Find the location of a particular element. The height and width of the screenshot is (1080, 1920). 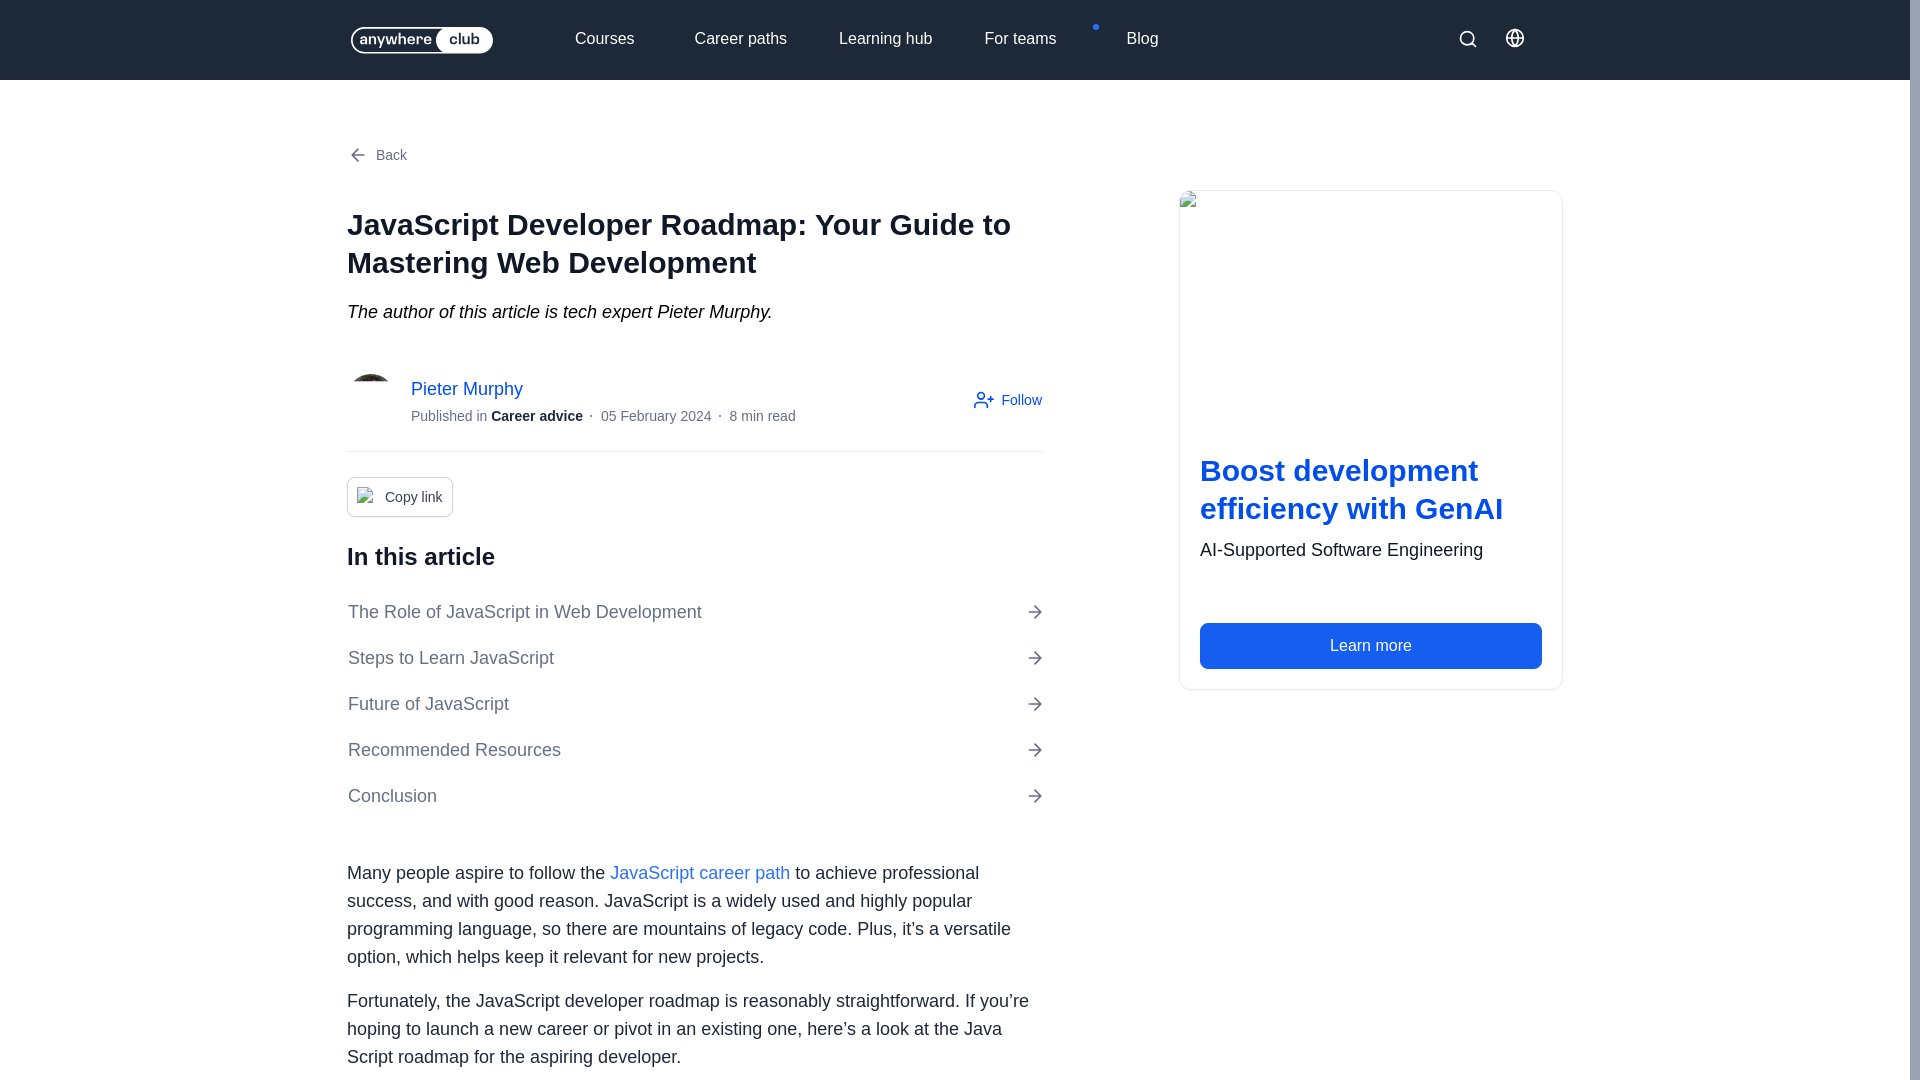

Conclusion is located at coordinates (694, 796).